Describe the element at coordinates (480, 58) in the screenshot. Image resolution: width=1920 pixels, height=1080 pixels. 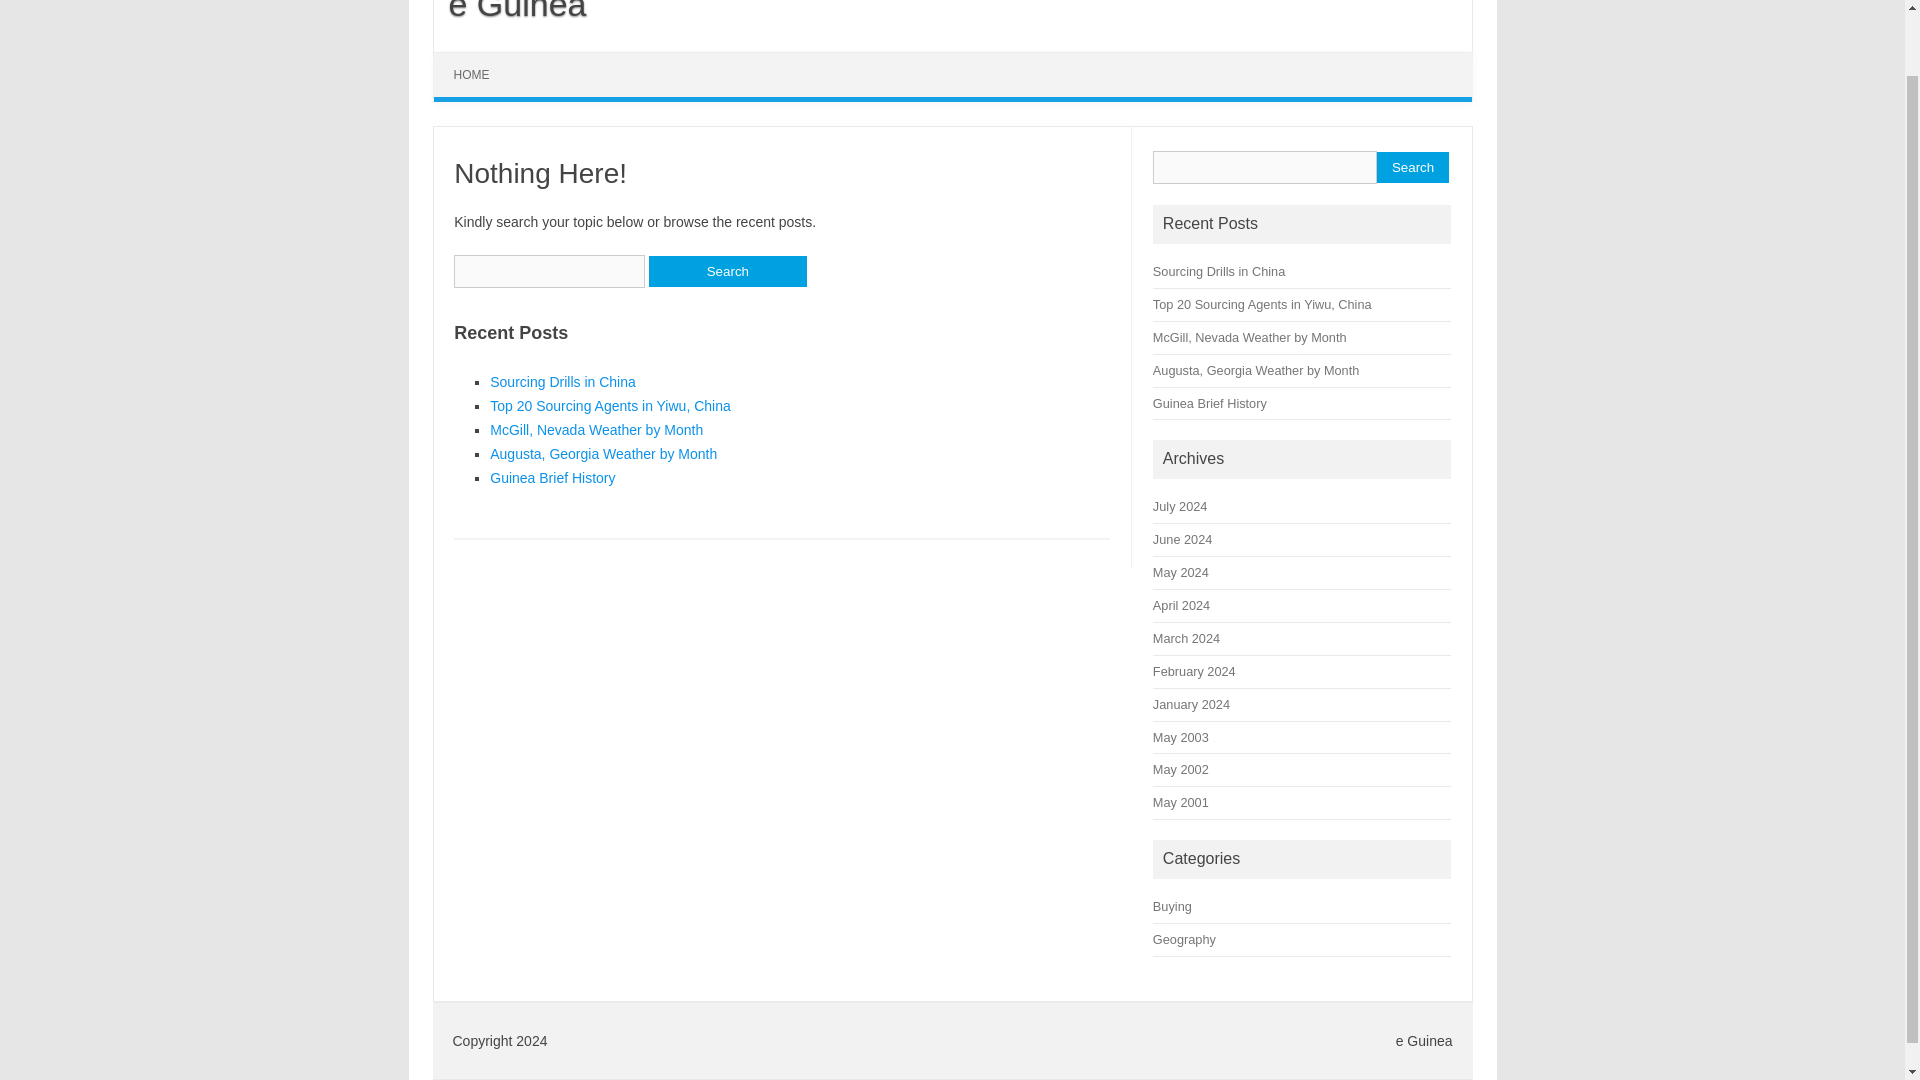
I see `Skip to content` at that location.